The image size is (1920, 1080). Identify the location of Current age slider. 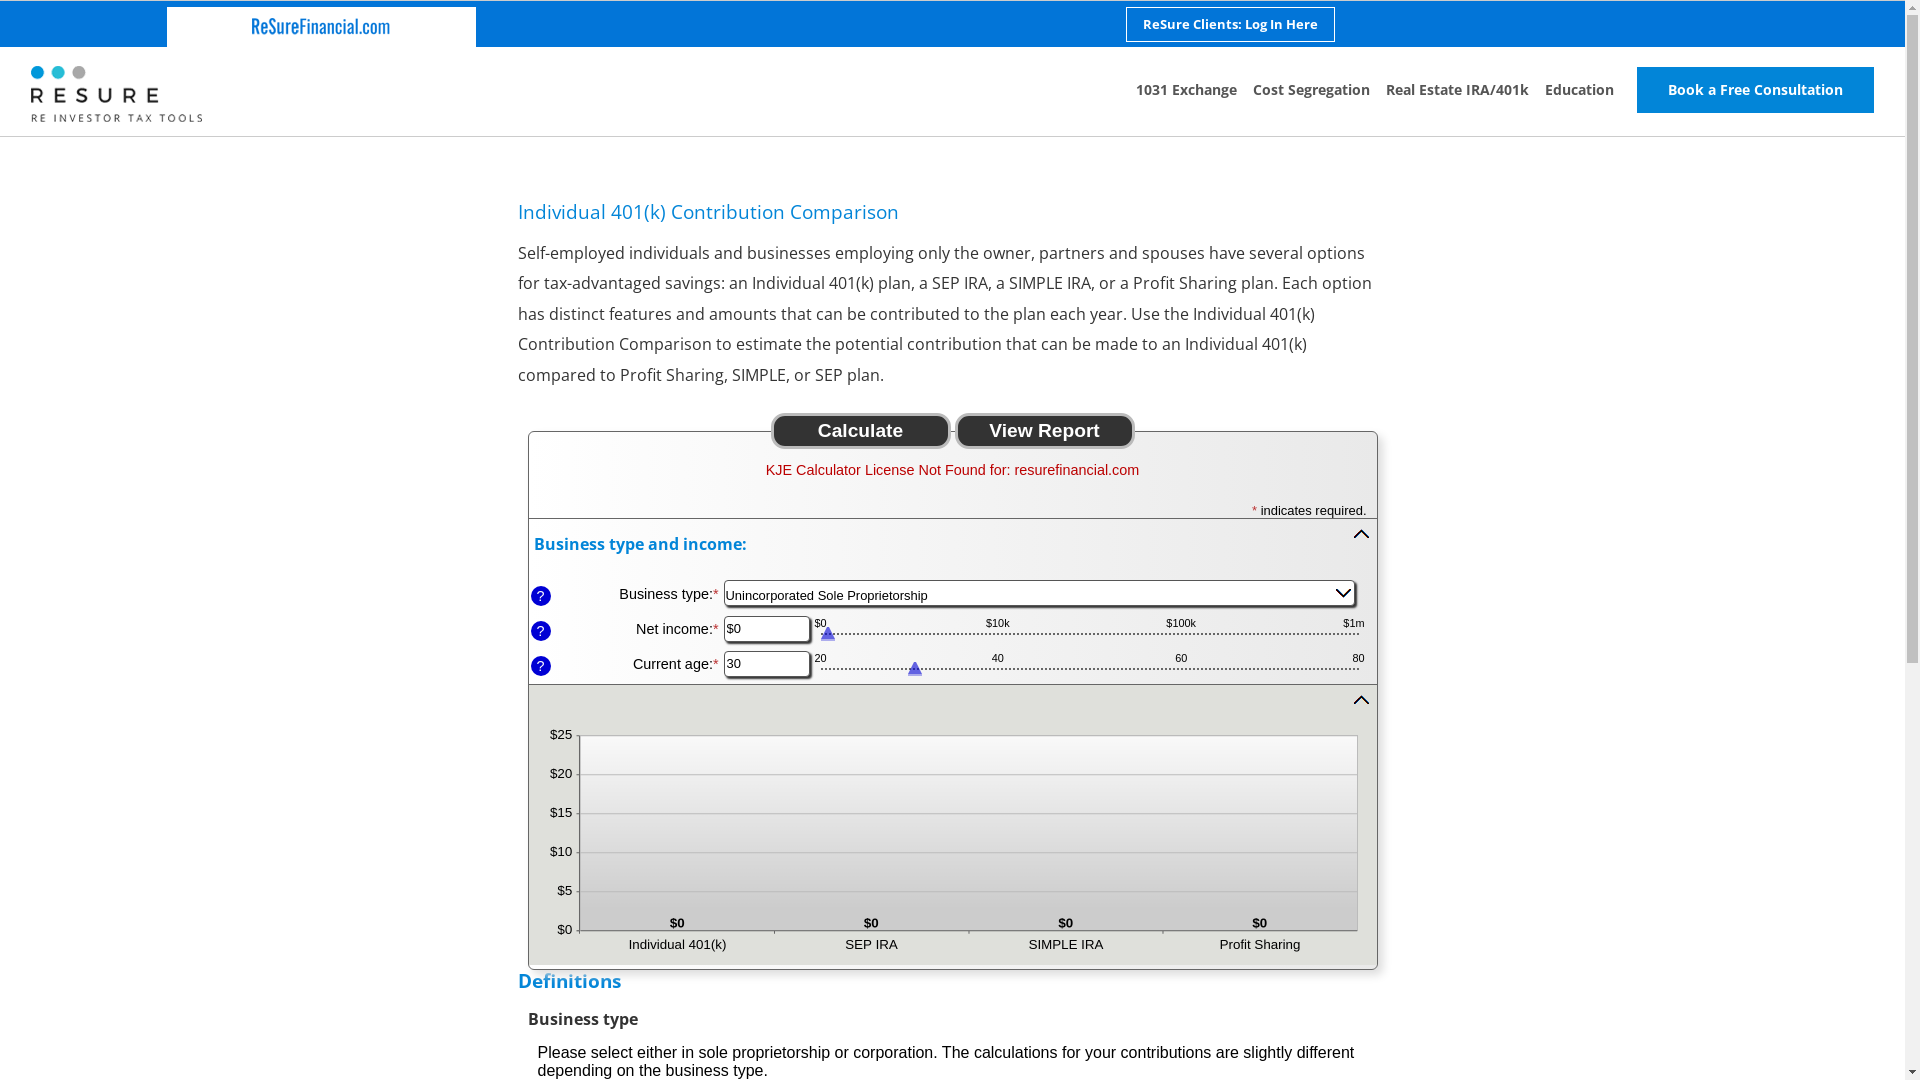
(1089, 671).